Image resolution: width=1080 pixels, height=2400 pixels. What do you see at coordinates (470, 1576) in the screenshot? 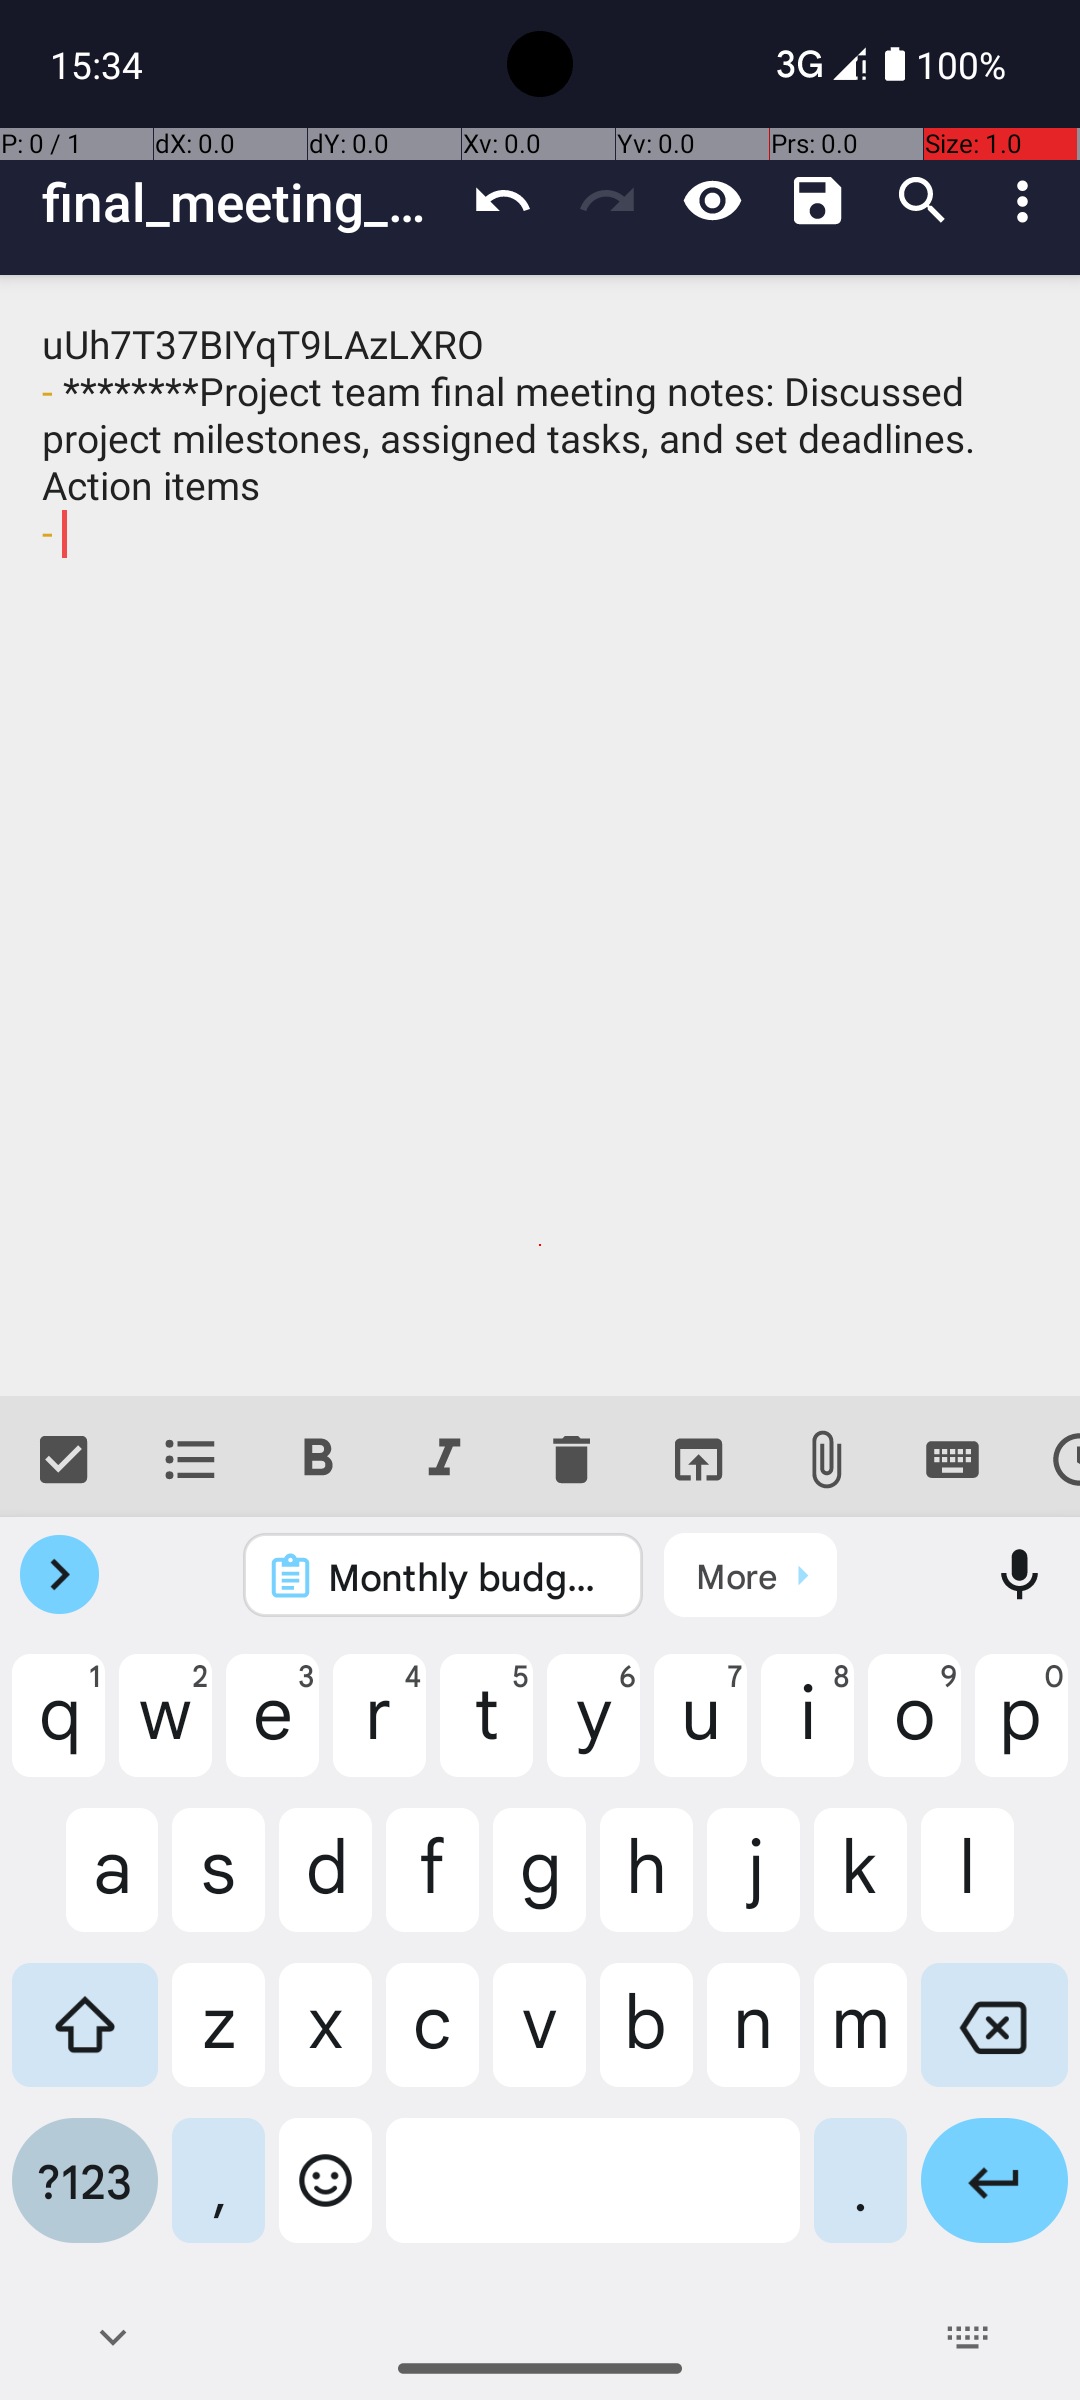
I see `Monthly budget meeting pushed to Friday.` at bounding box center [470, 1576].